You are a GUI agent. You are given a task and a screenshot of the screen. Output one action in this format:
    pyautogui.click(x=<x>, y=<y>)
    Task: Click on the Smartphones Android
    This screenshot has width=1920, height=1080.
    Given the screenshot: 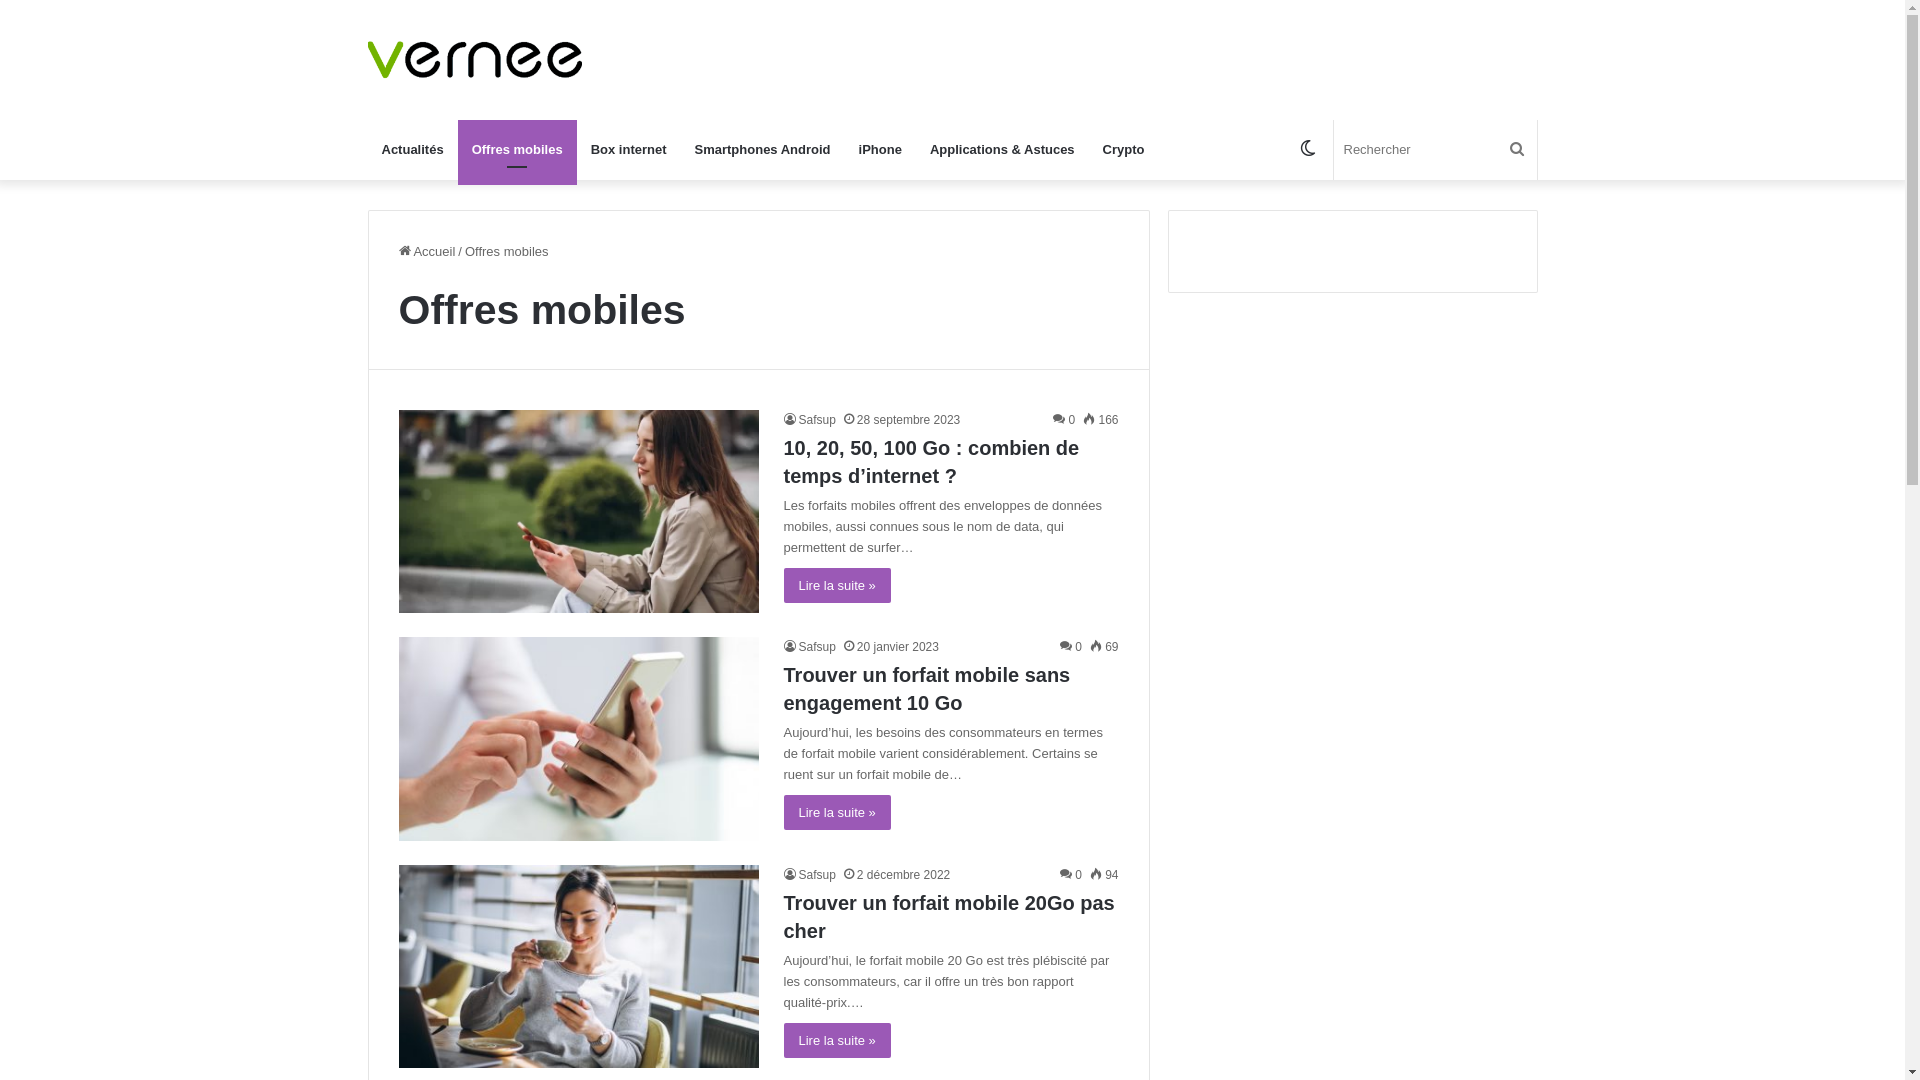 What is the action you would take?
    pyautogui.click(x=763, y=150)
    